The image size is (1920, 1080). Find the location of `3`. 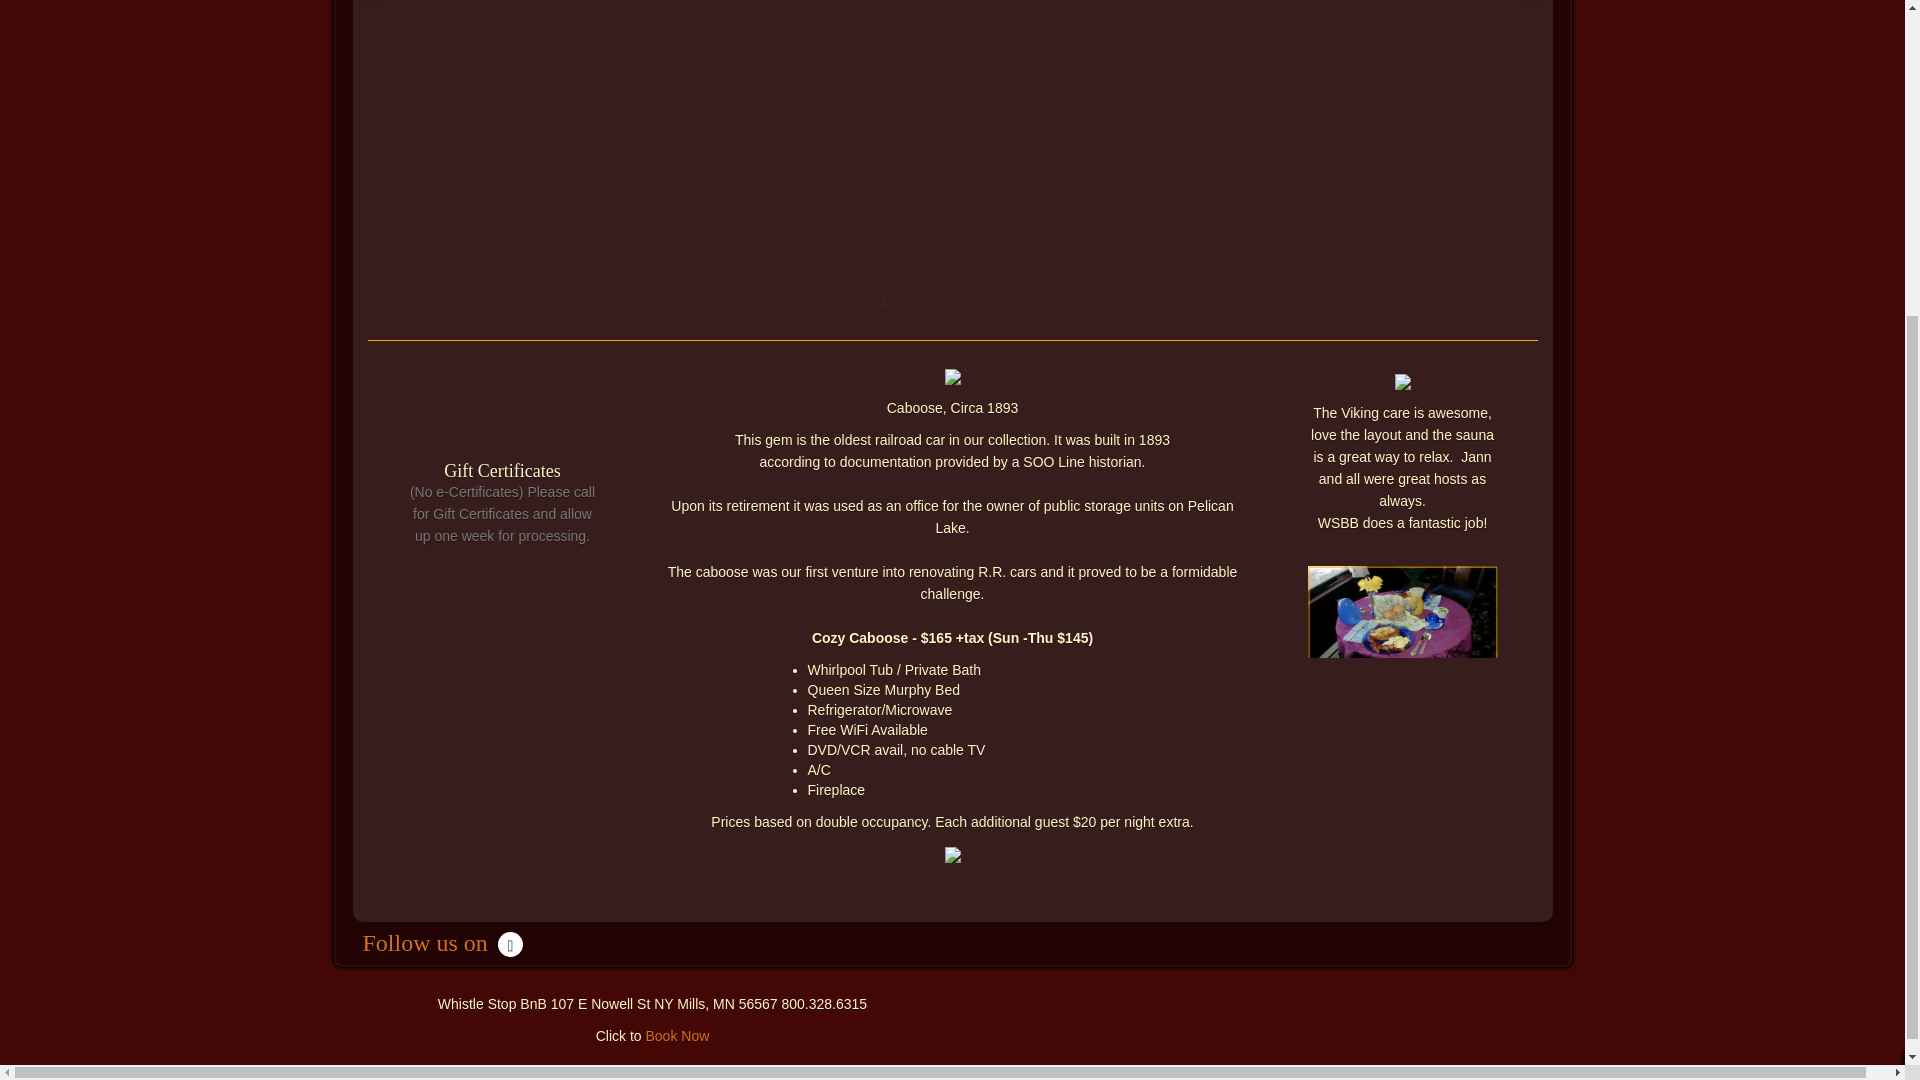

3 is located at coordinates (916, 302).